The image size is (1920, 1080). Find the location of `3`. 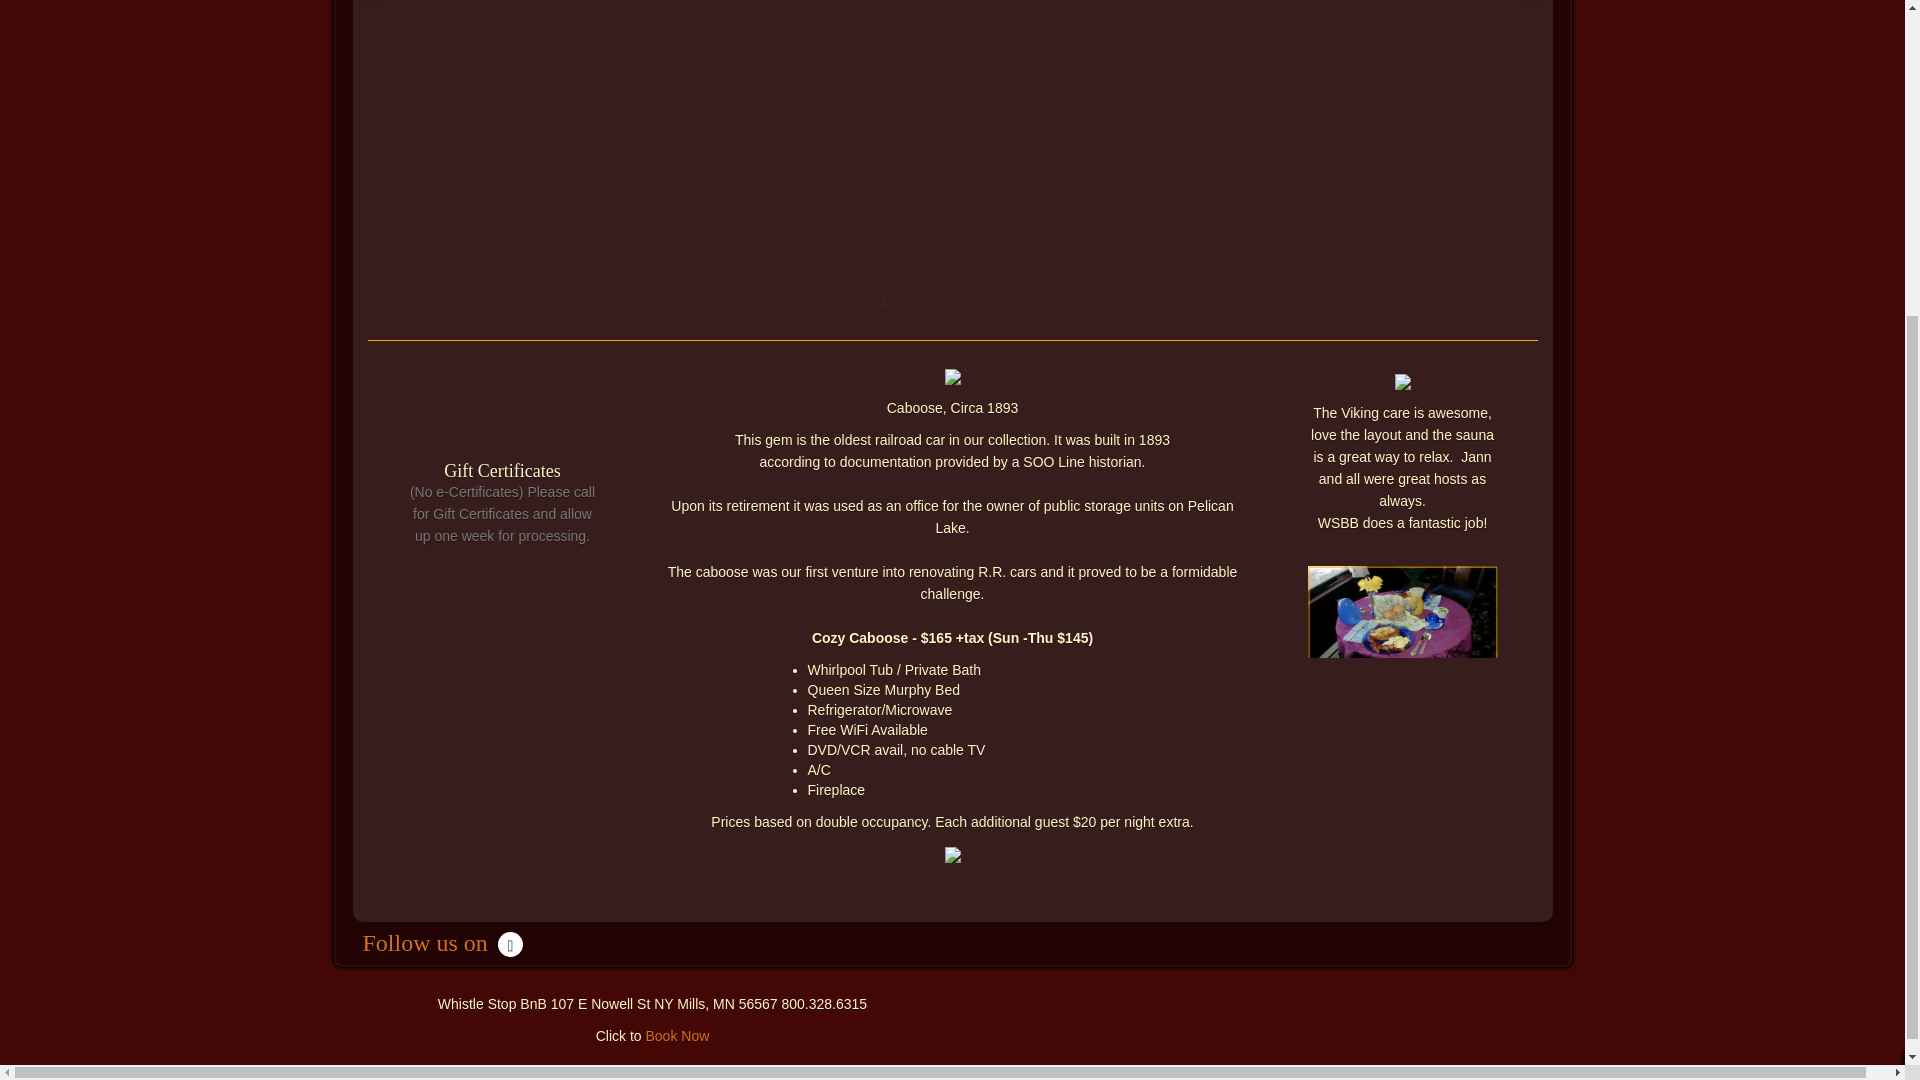

3 is located at coordinates (916, 302).